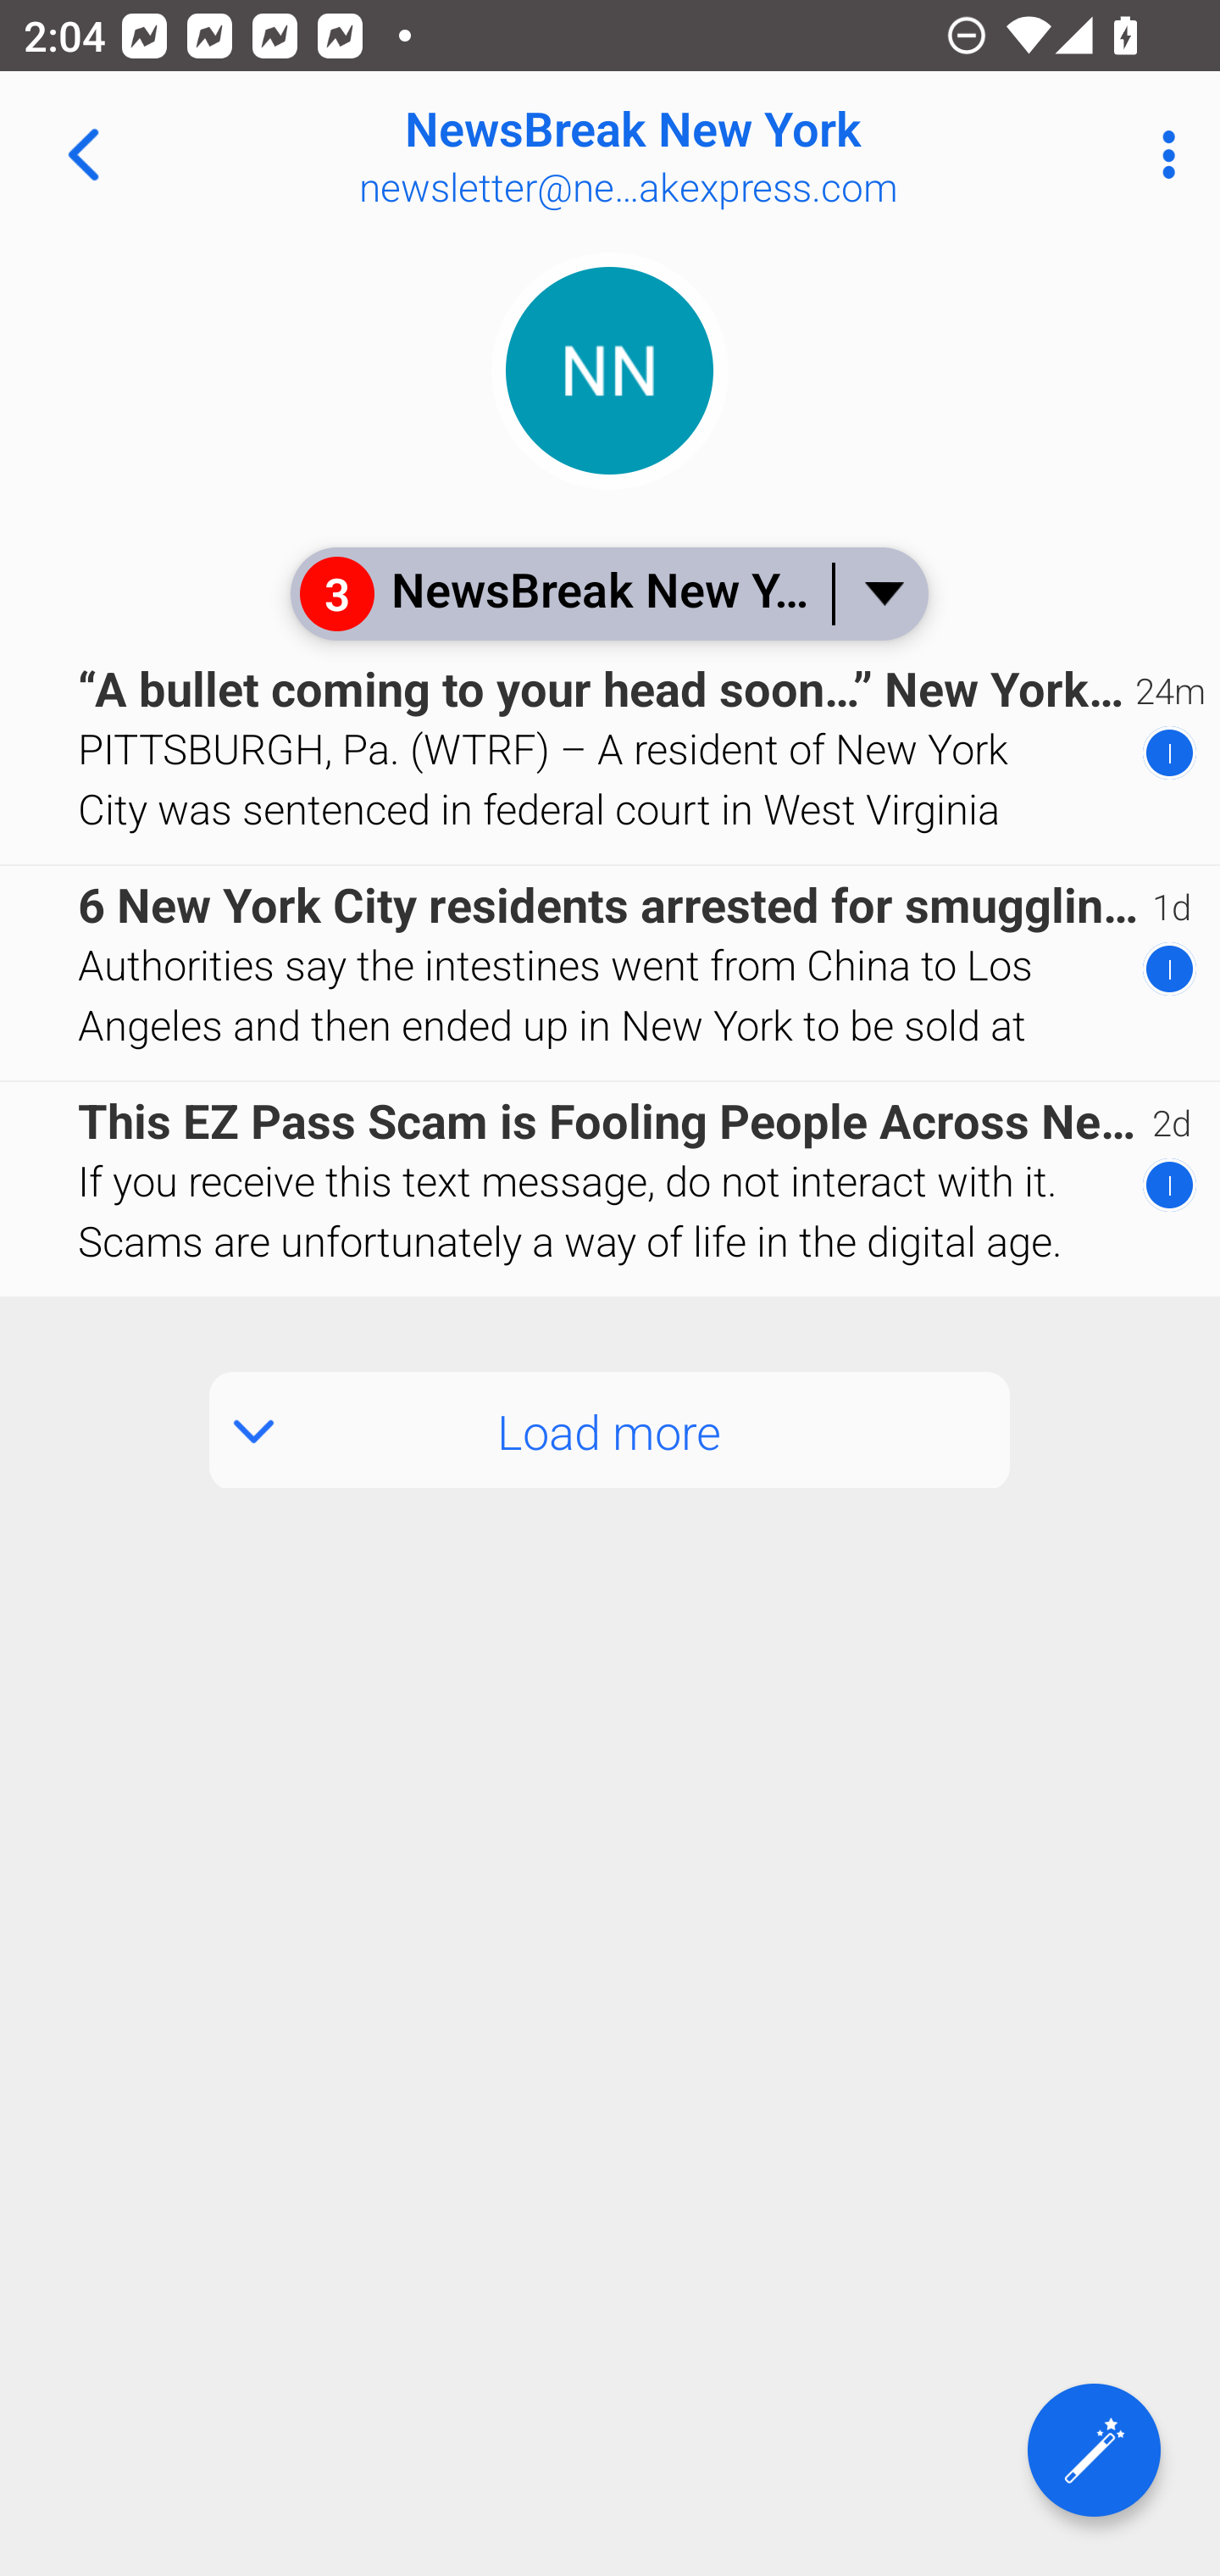 This screenshot has height=2576, width=1220. Describe the element at coordinates (717, 154) in the screenshot. I see `NewsBreak New York newsletter@newsbreakexpress.com` at that location.